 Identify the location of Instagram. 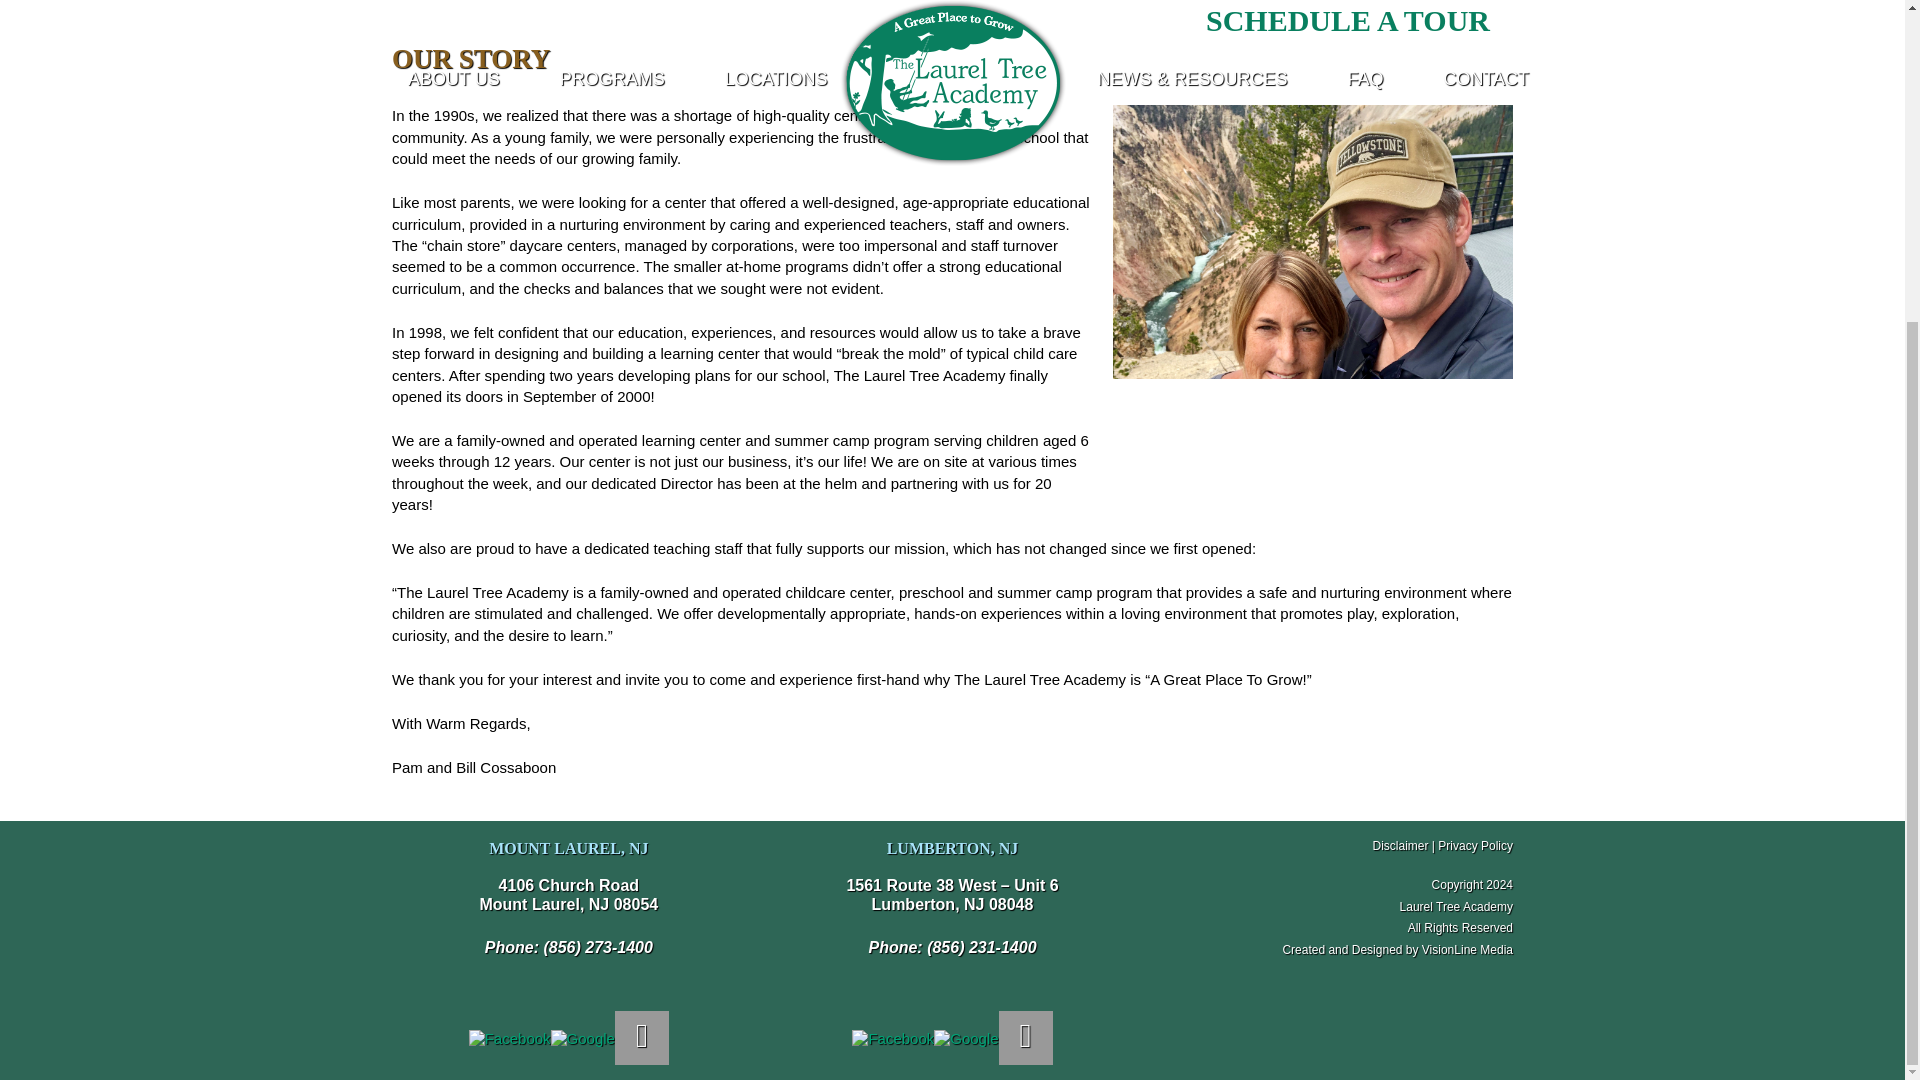
(641, 1037).